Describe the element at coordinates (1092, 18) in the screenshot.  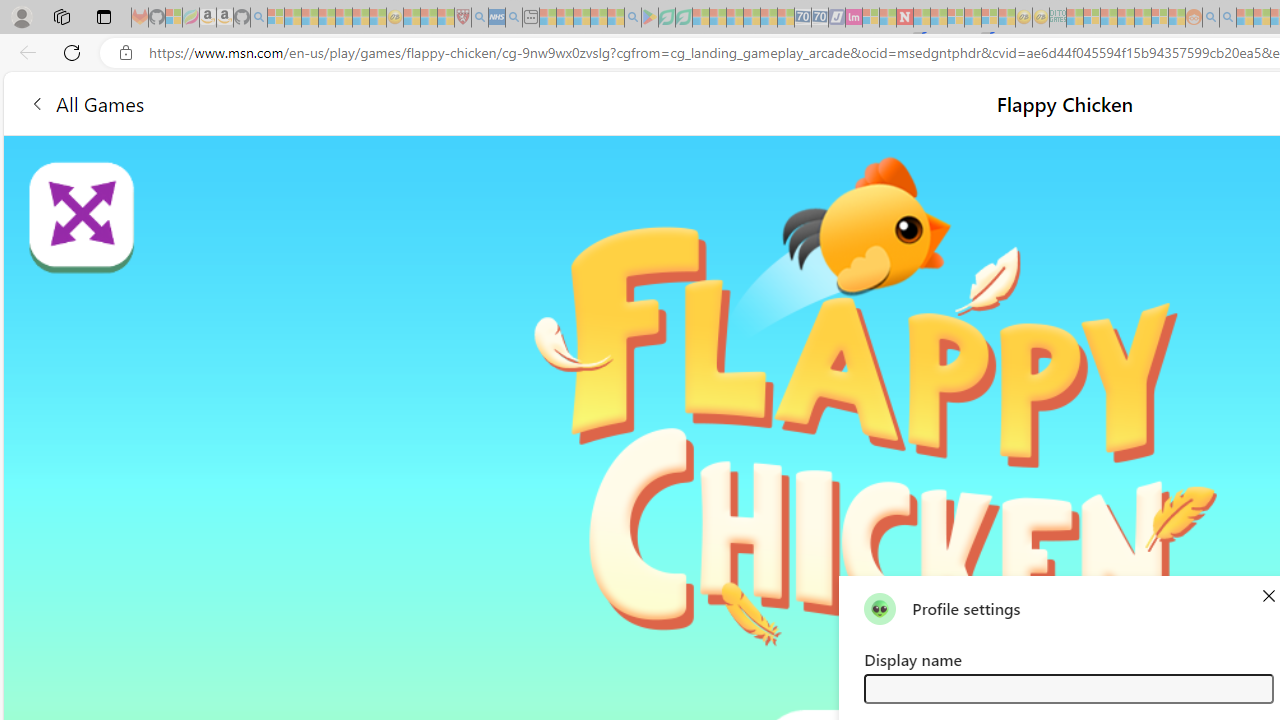
I see `Microsoft account | Privacy - Sleeping` at that location.